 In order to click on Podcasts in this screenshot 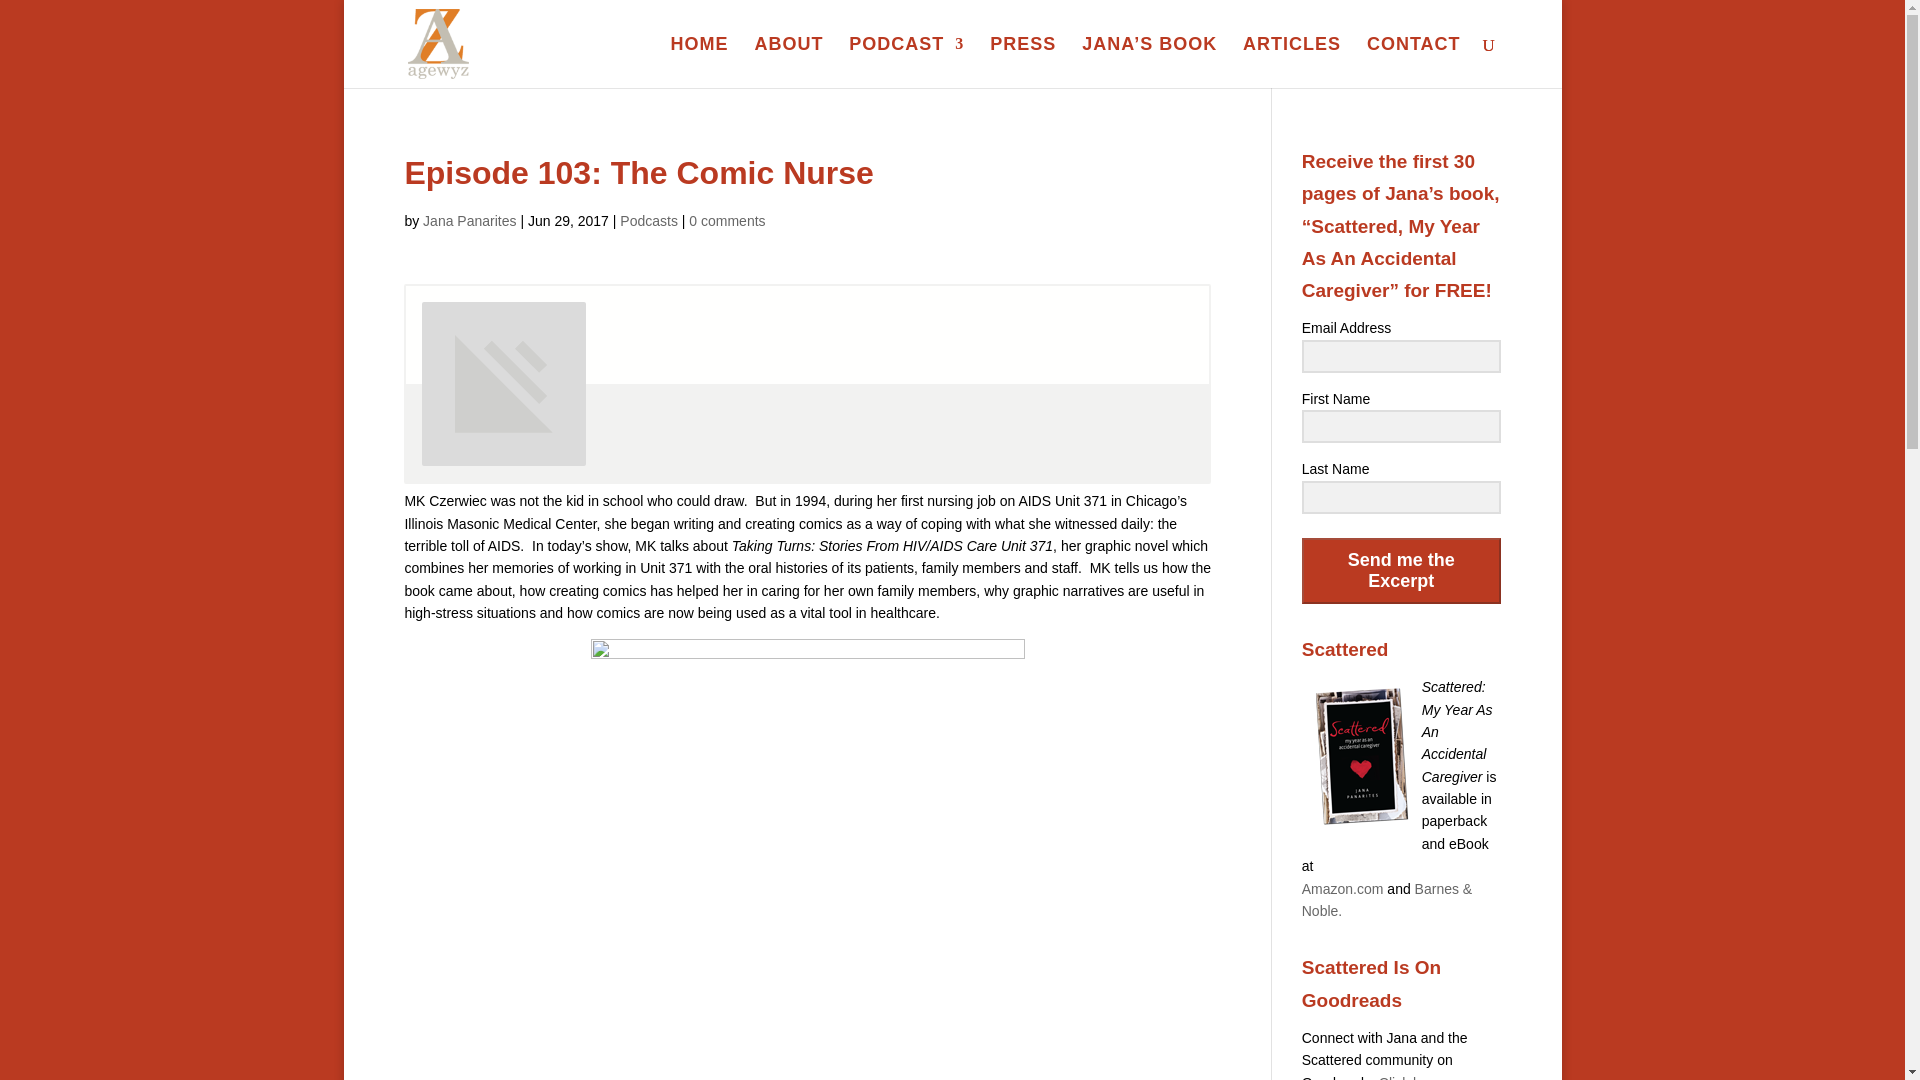, I will do `click(648, 220)`.